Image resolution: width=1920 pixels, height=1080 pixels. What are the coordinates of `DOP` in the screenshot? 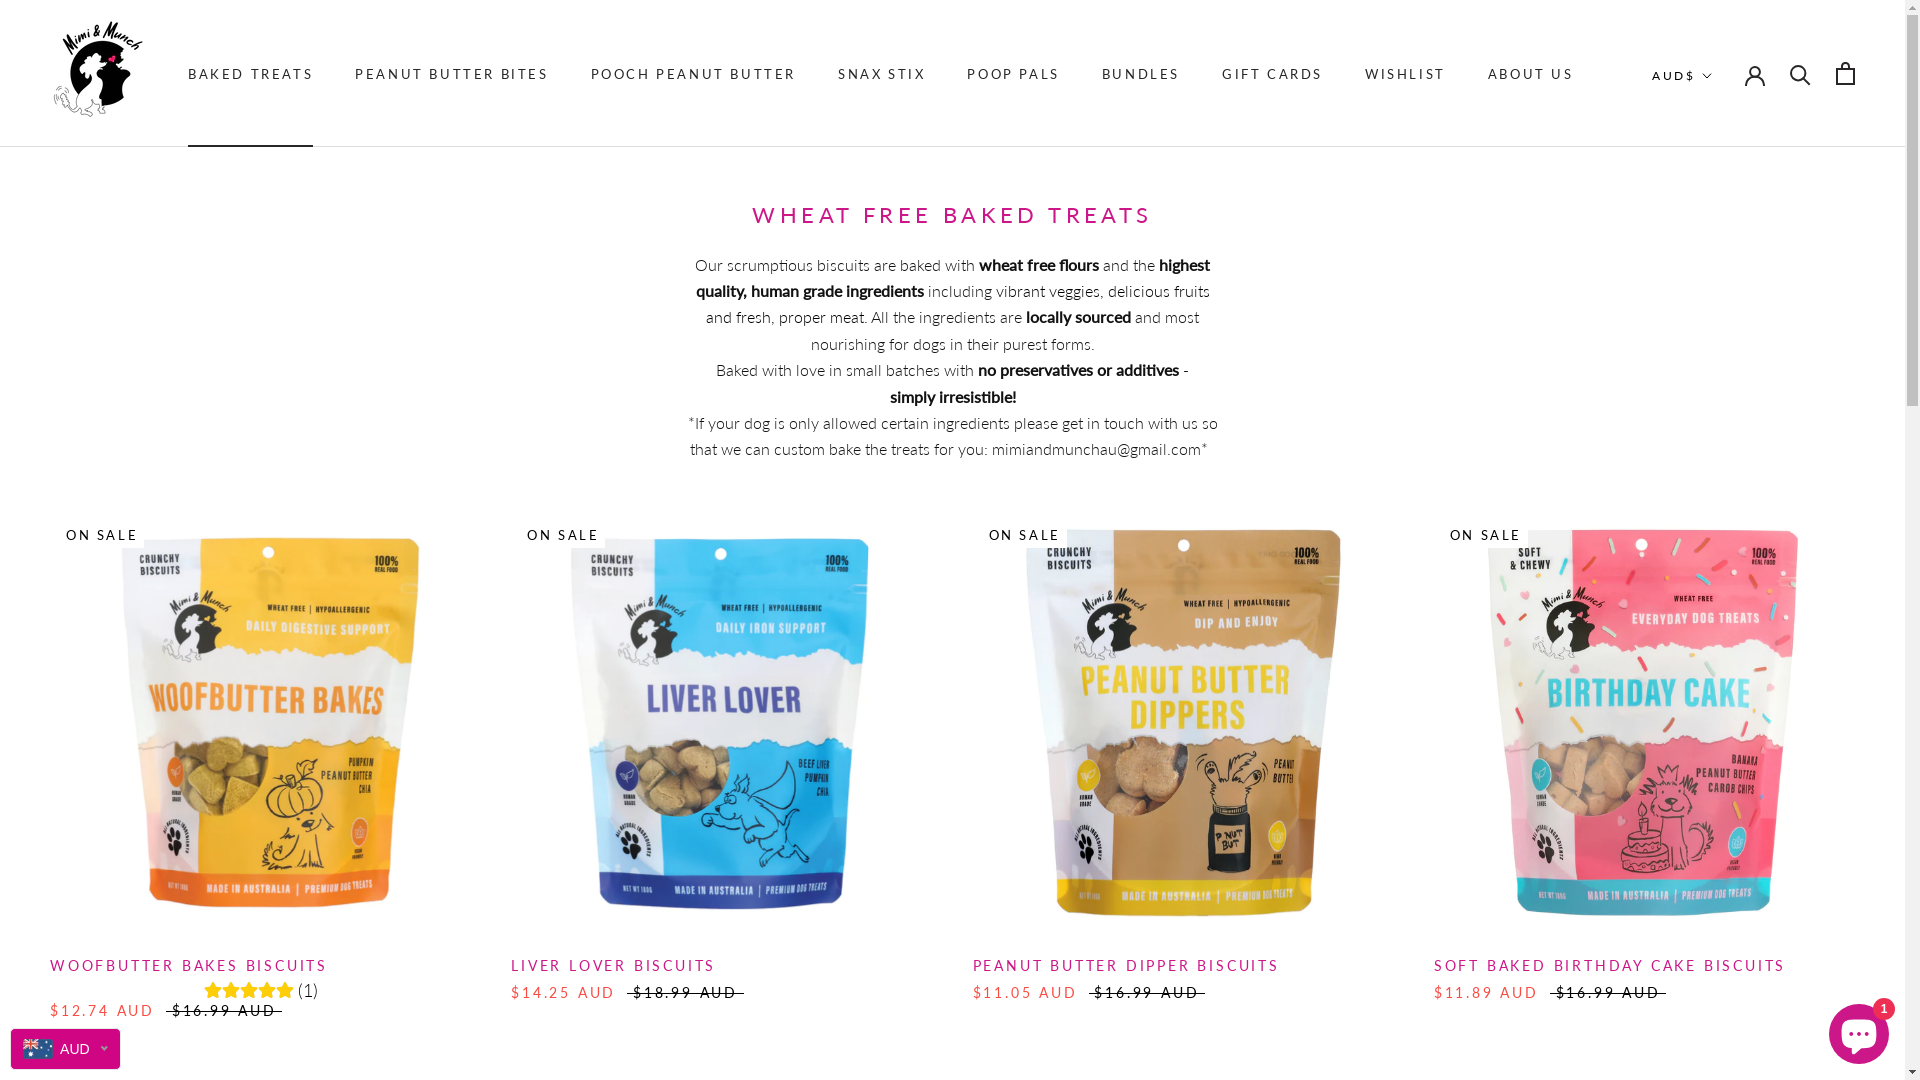 It's located at (1721, 925).